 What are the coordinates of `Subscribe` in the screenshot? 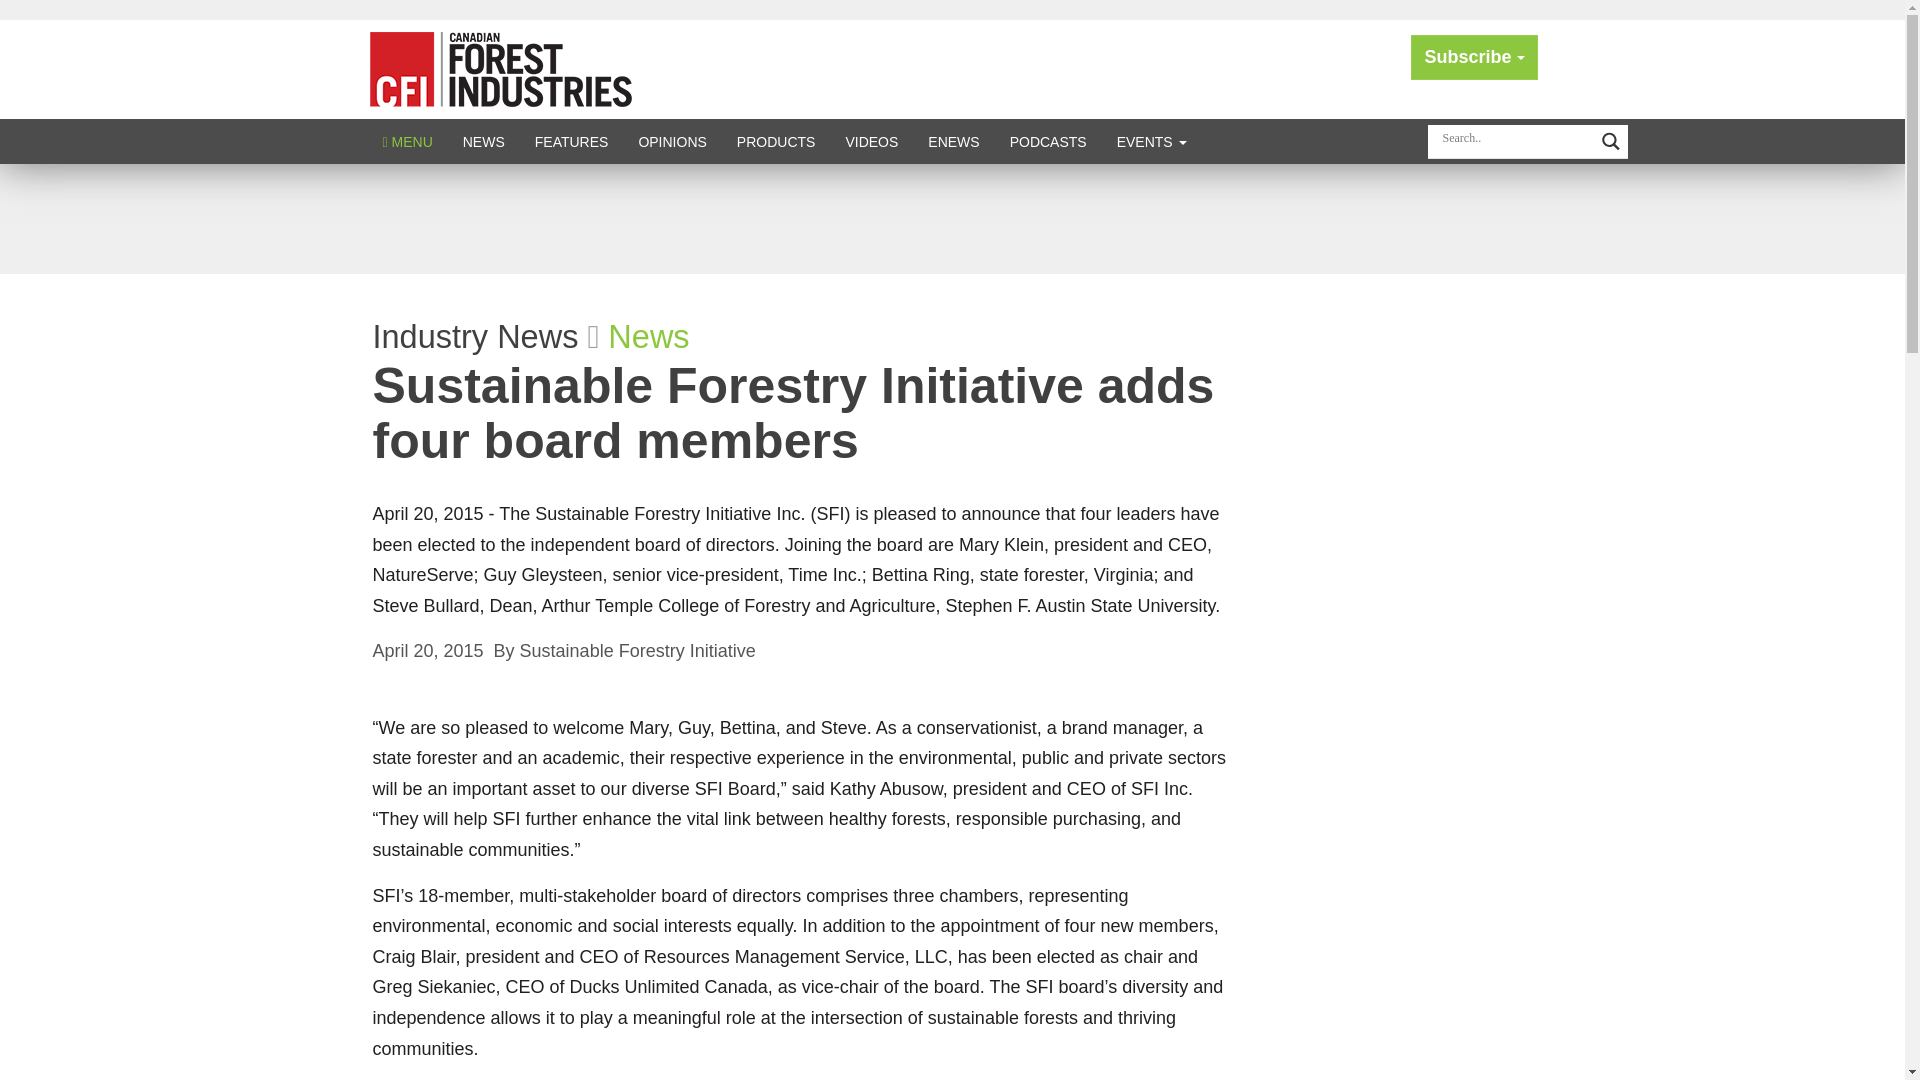 It's located at (1474, 56).